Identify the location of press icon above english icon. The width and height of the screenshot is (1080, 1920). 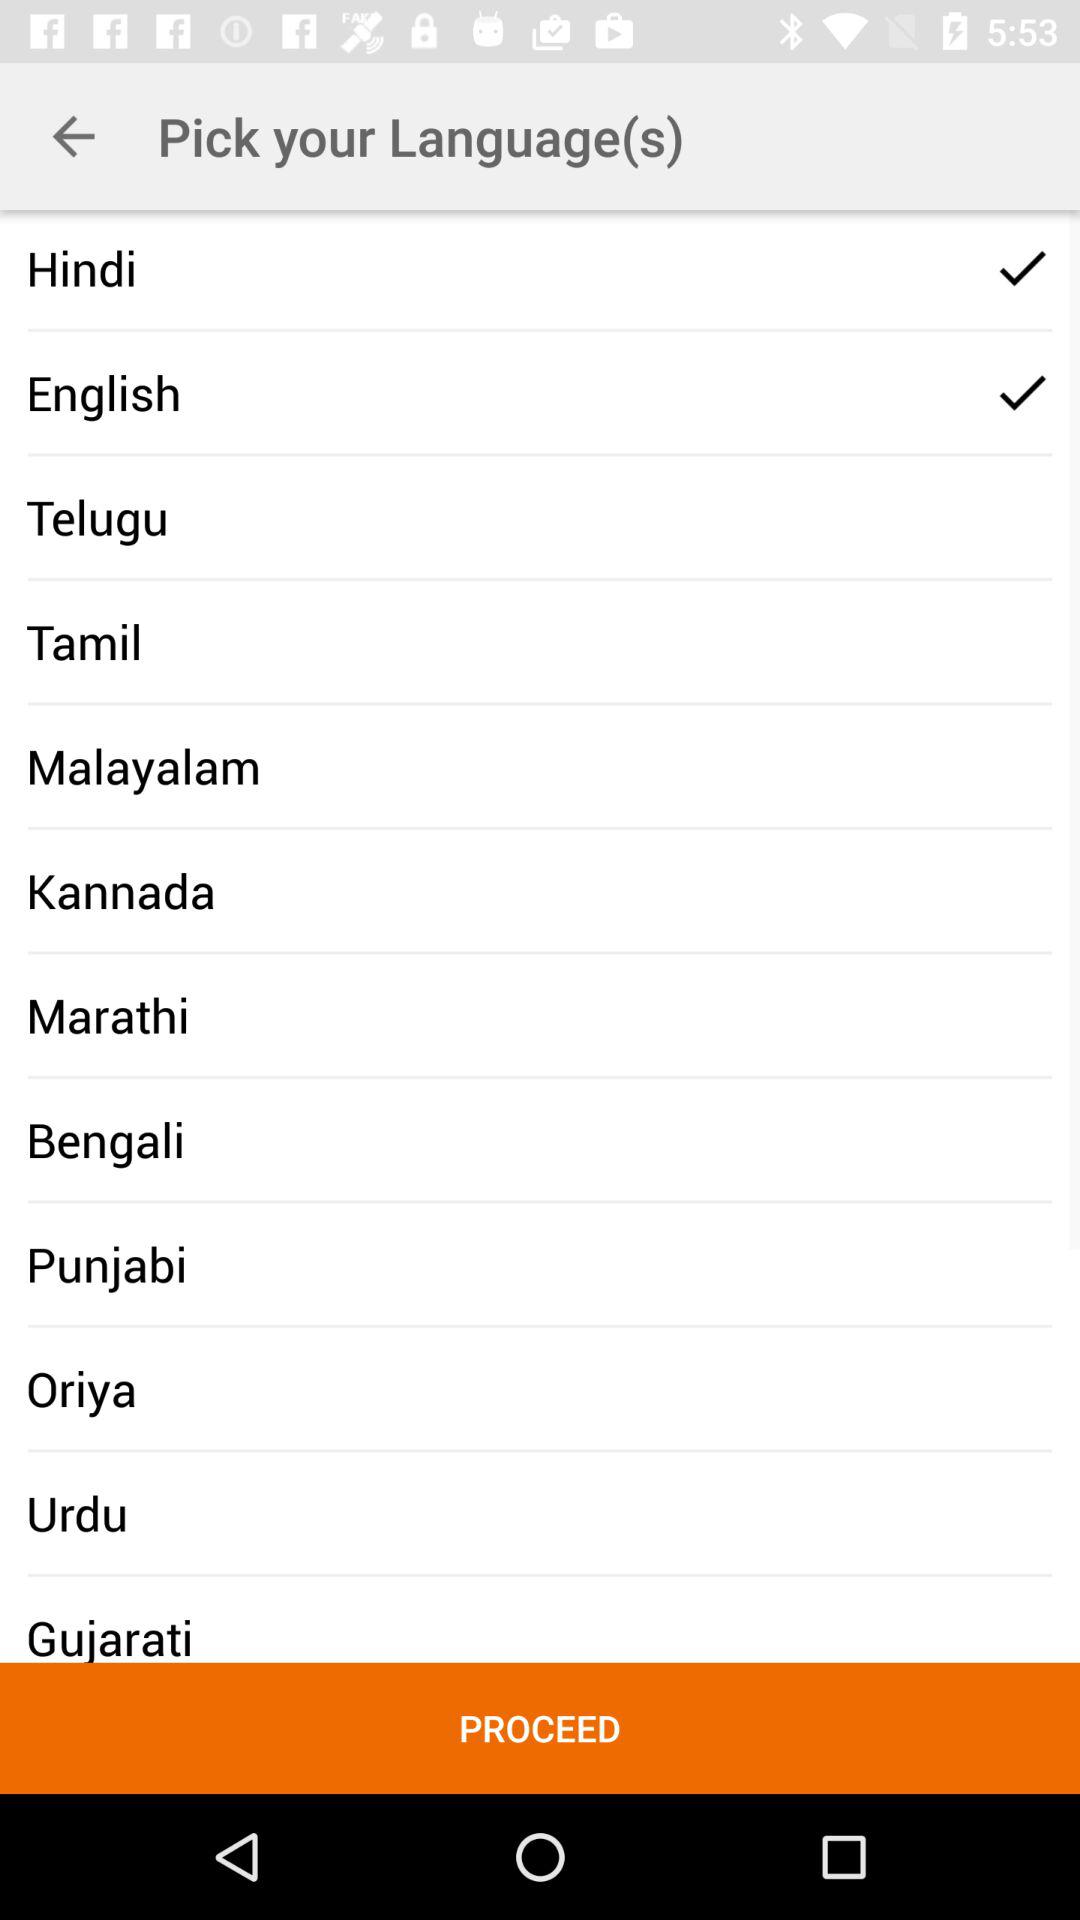
(82, 268).